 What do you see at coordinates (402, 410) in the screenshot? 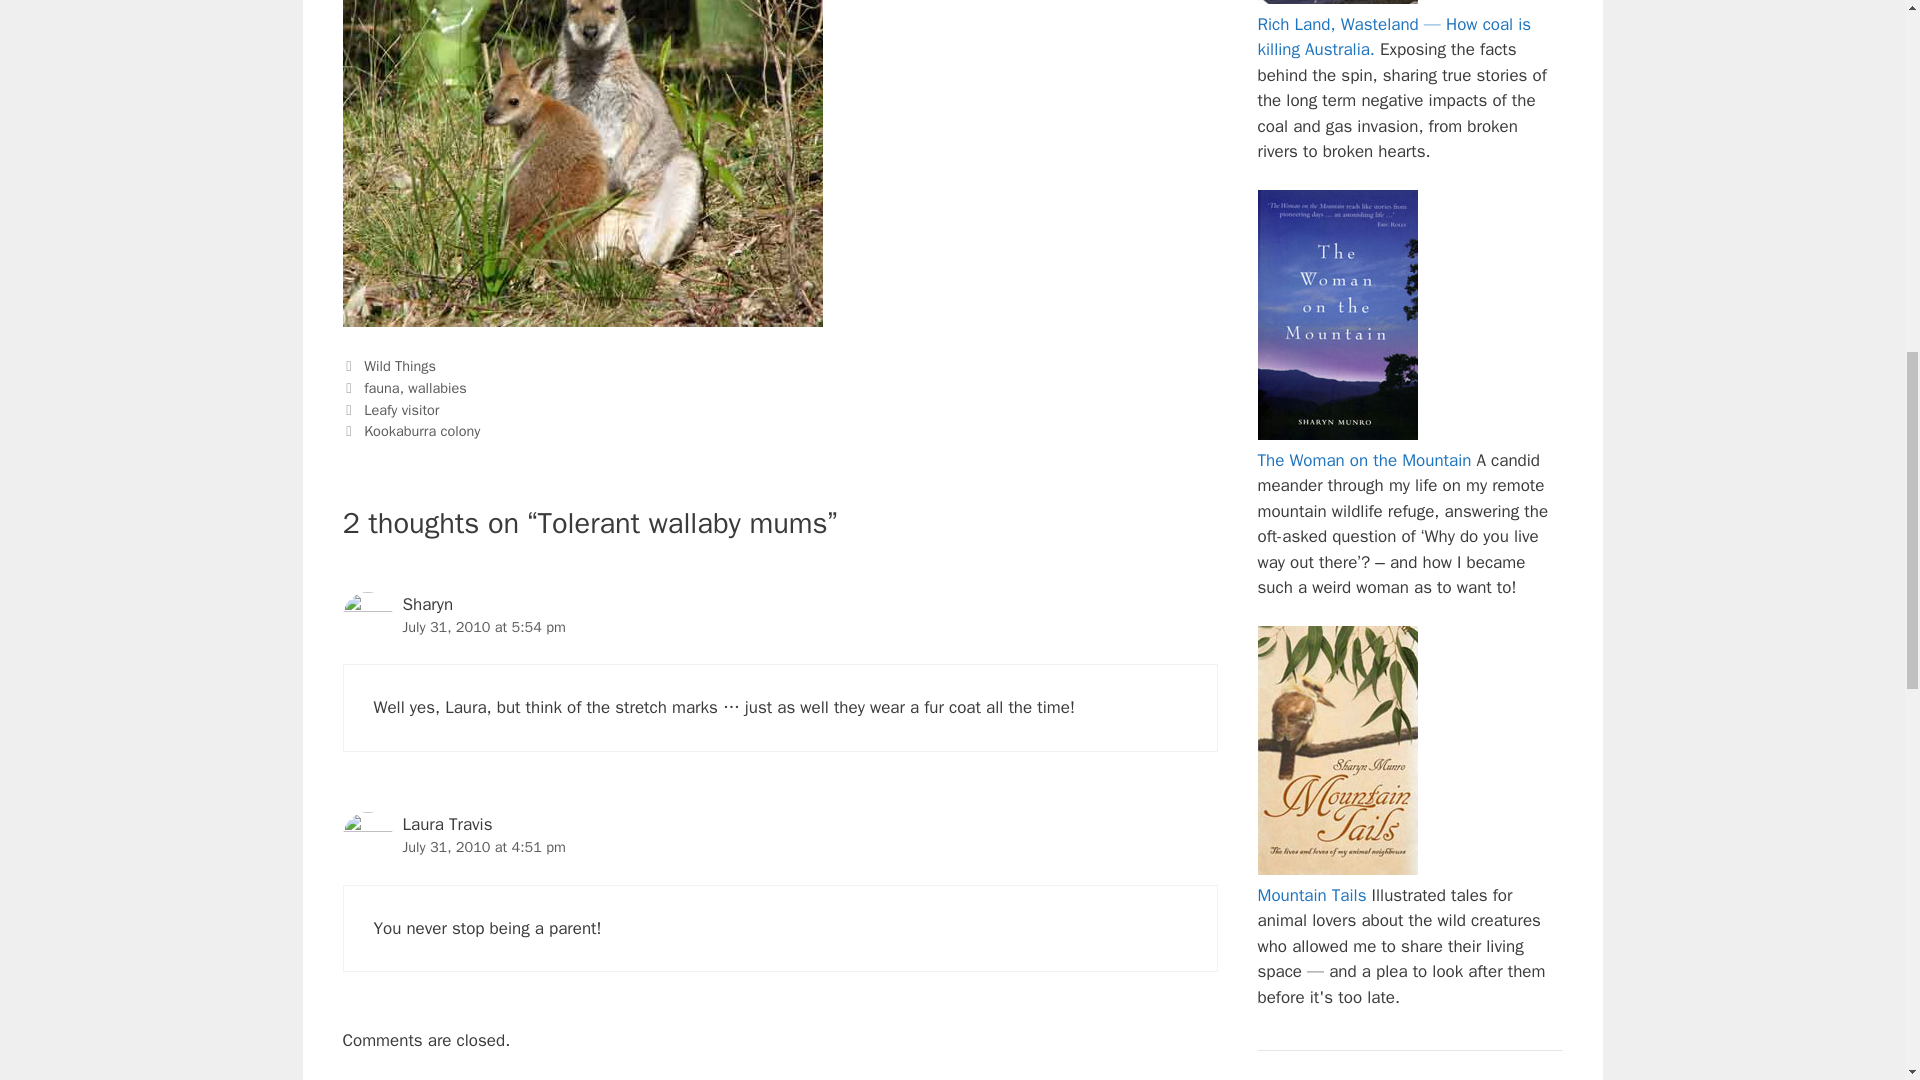
I see `Leafy visitor` at bounding box center [402, 410].